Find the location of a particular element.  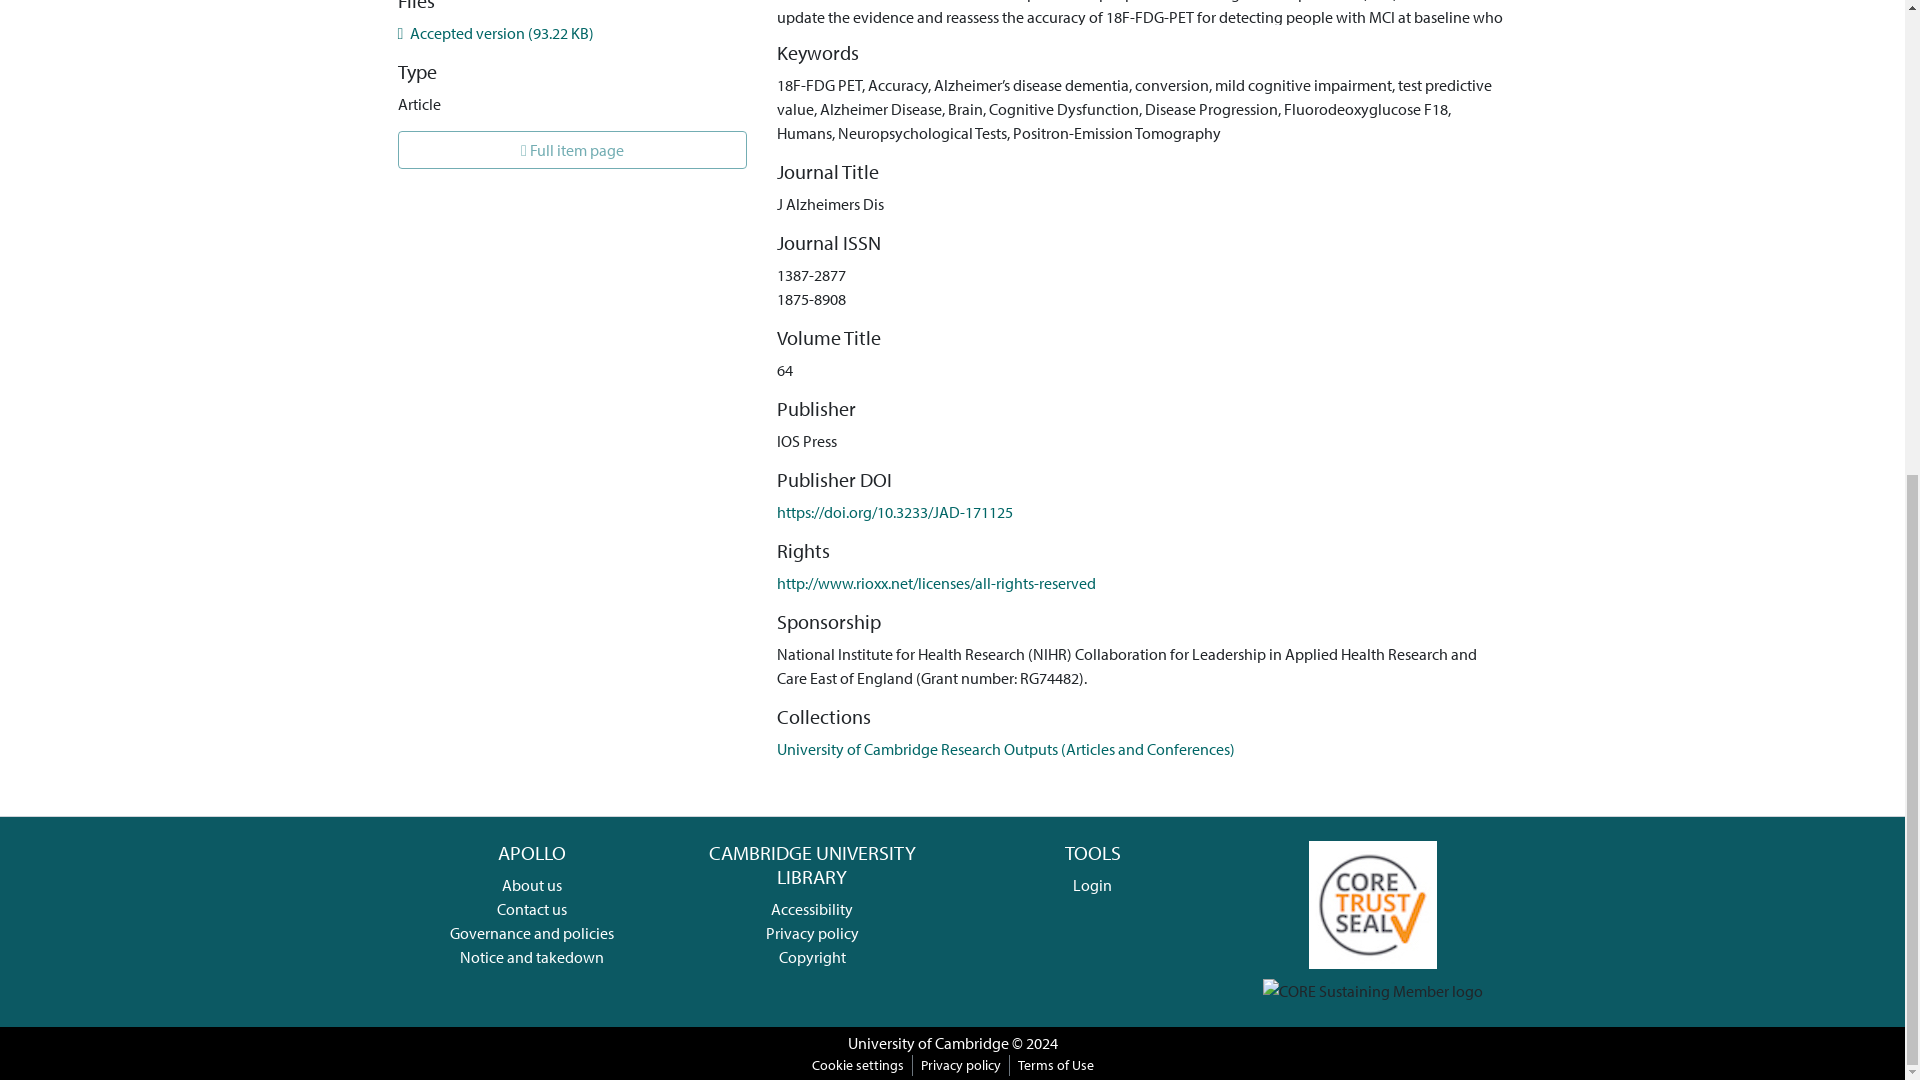

Notice and takedown is located at coordinates (532, 956).